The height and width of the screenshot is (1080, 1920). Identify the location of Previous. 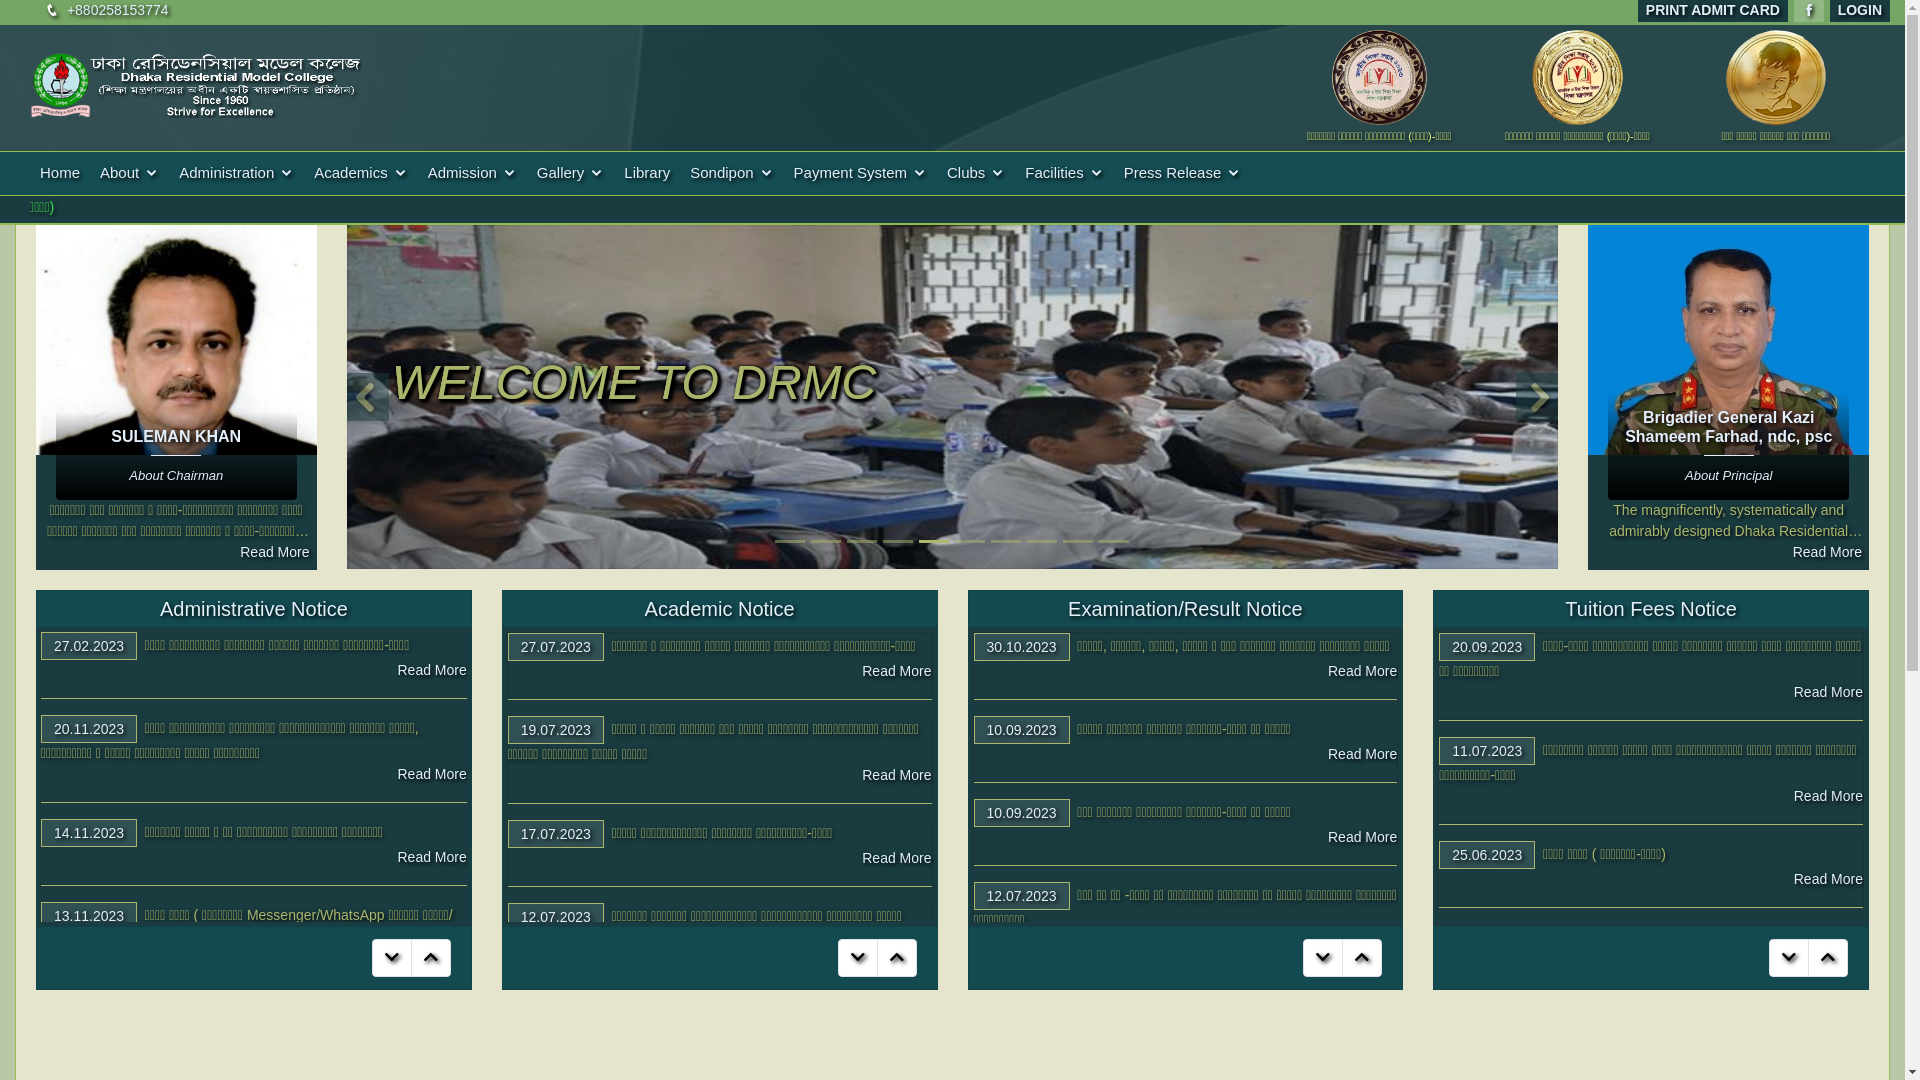
(364, 397).